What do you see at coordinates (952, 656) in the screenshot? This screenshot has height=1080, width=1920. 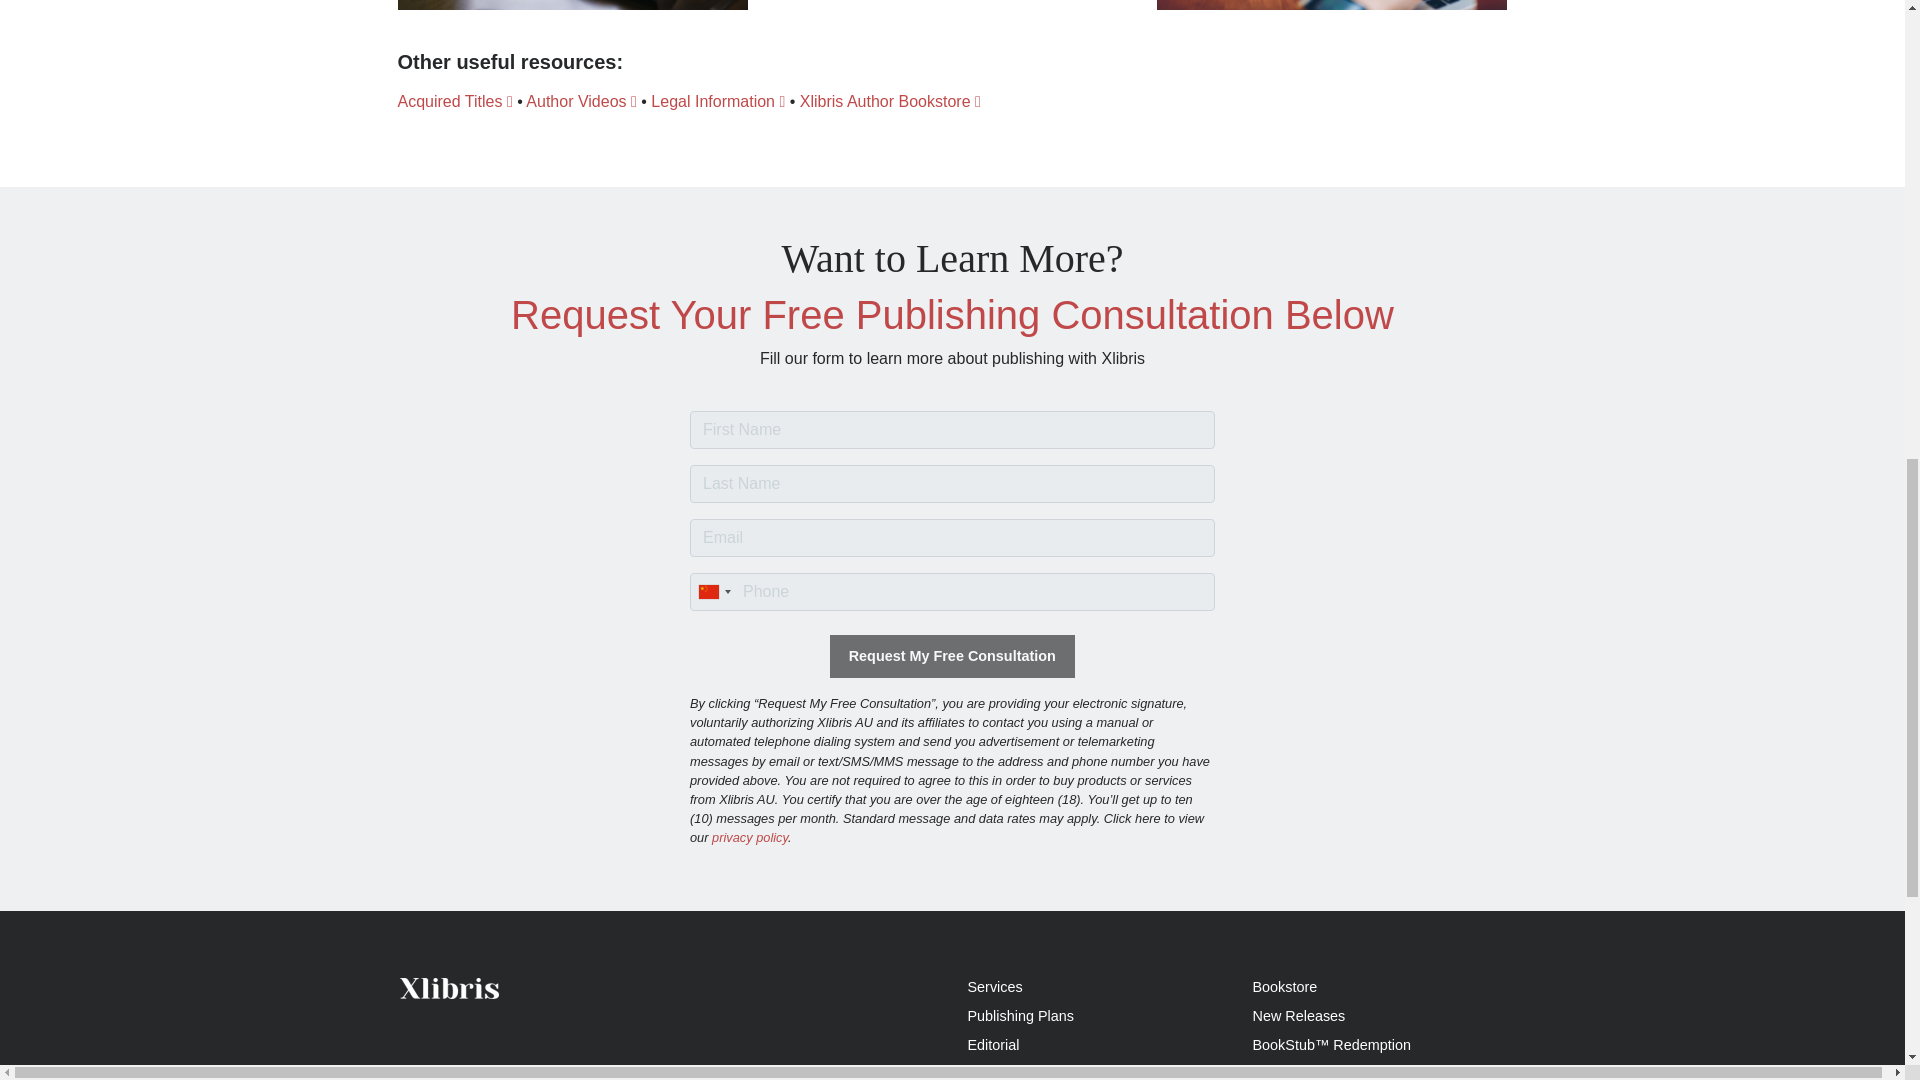 I see `Request My Free Consultation` at bounding box center [952, 656].